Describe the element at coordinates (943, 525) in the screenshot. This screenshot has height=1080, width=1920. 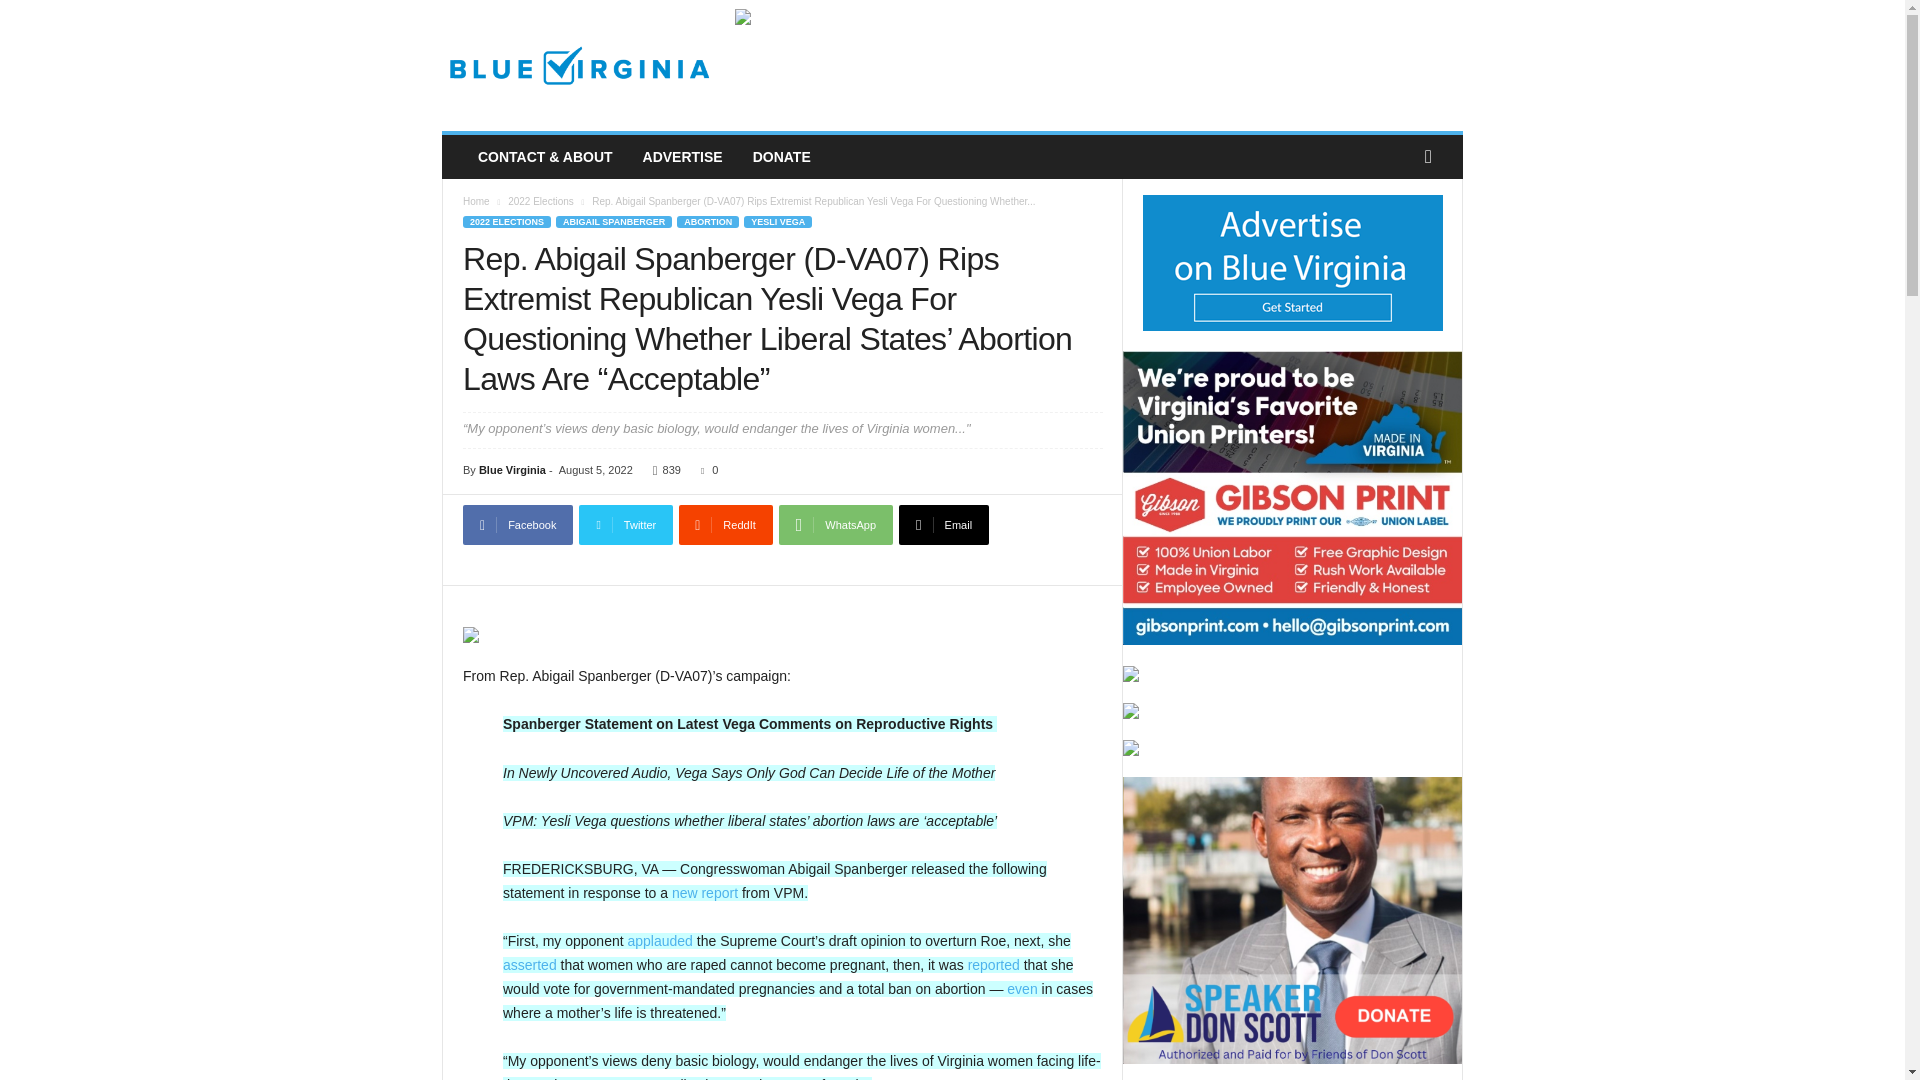
I see `Email` at that location.